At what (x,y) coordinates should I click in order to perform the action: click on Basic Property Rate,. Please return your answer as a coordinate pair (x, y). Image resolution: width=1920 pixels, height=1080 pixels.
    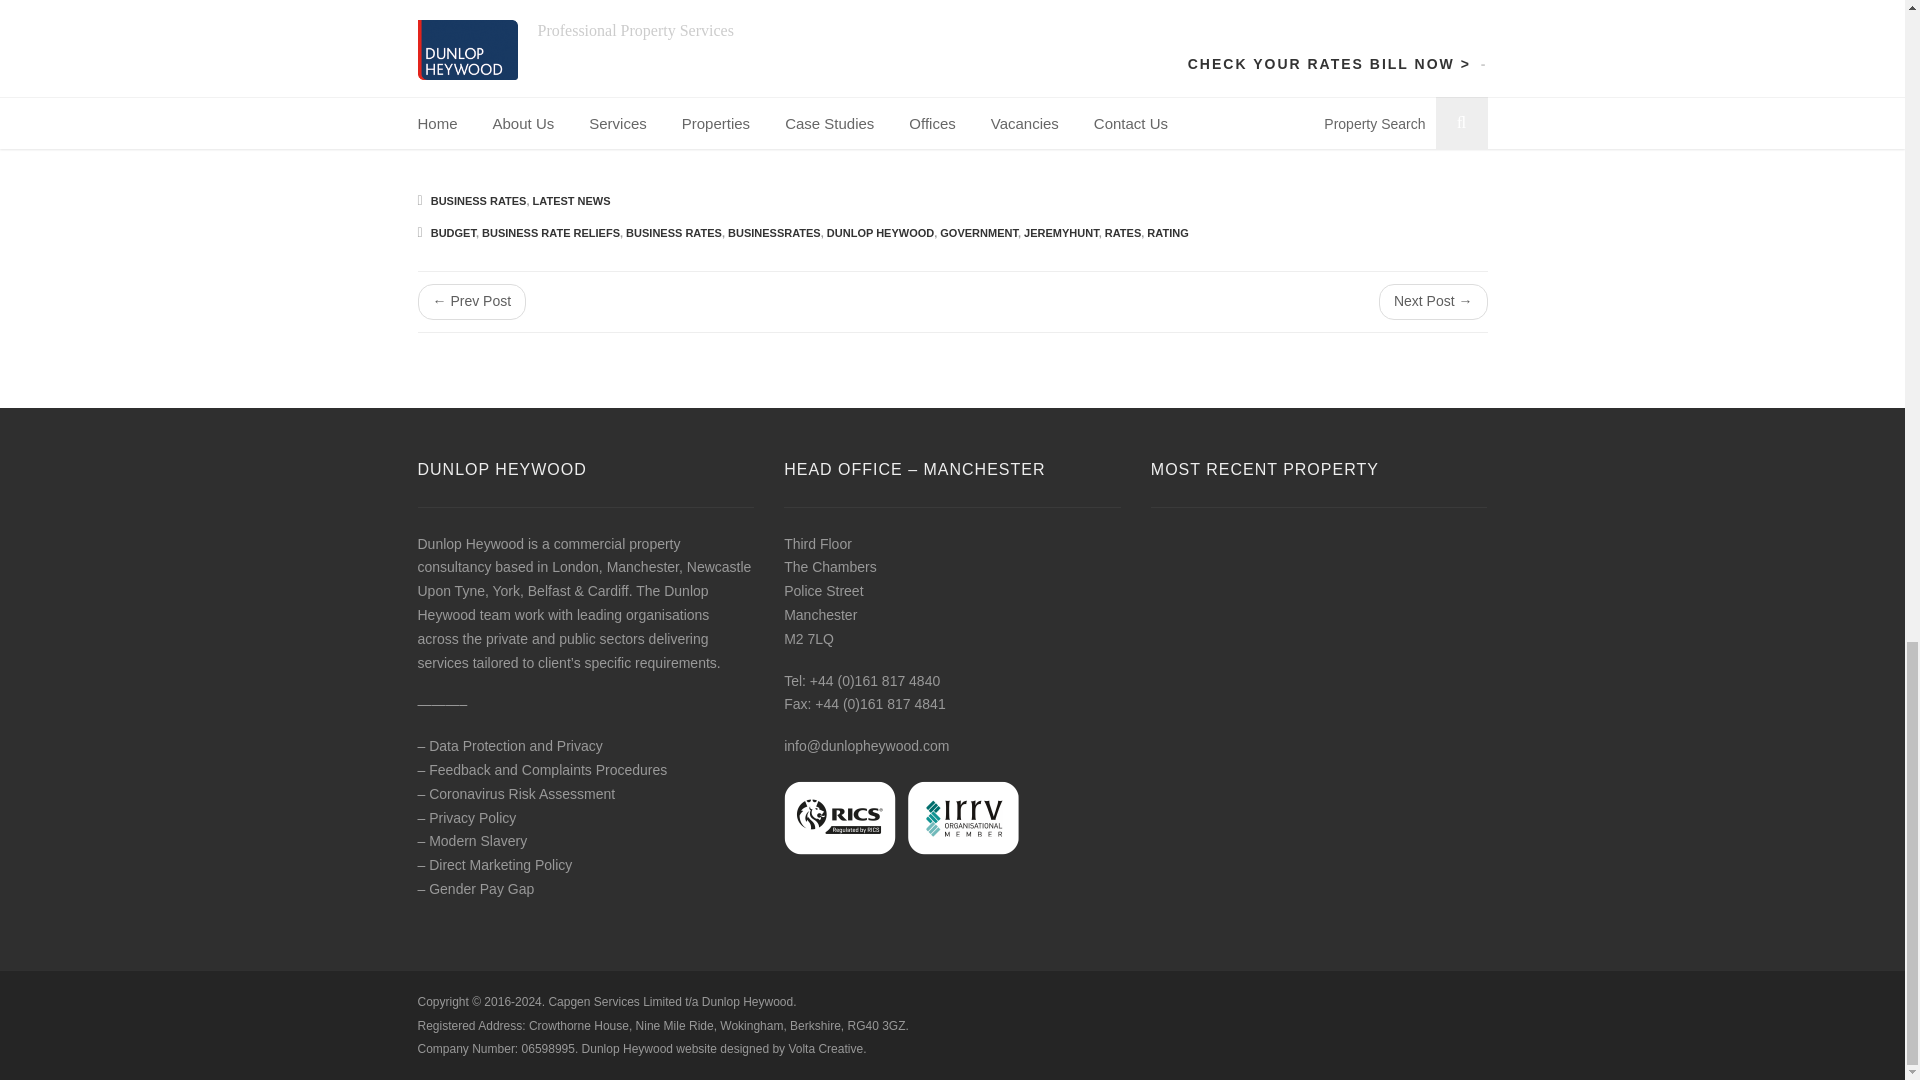
    Looking at the image, I should click on (1218, 52).